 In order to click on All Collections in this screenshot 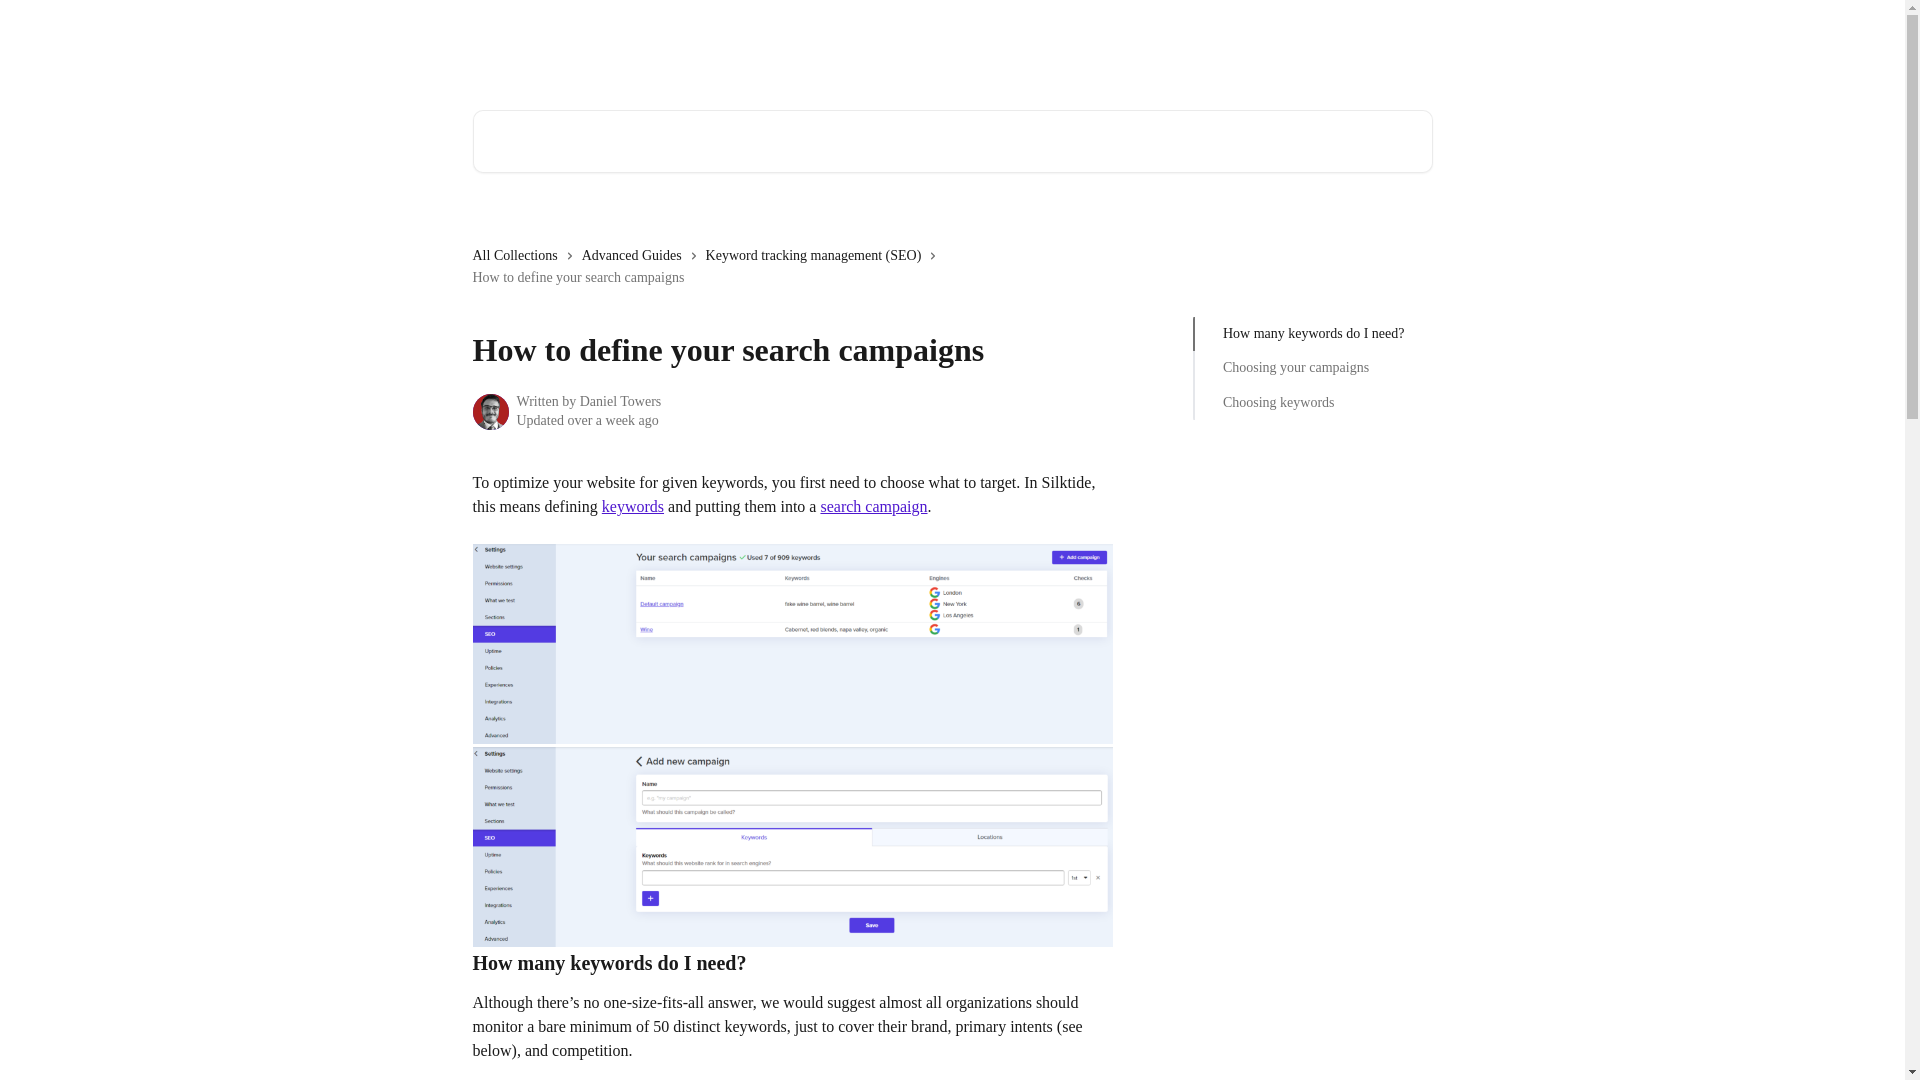, I will do `click(518, 256)`.